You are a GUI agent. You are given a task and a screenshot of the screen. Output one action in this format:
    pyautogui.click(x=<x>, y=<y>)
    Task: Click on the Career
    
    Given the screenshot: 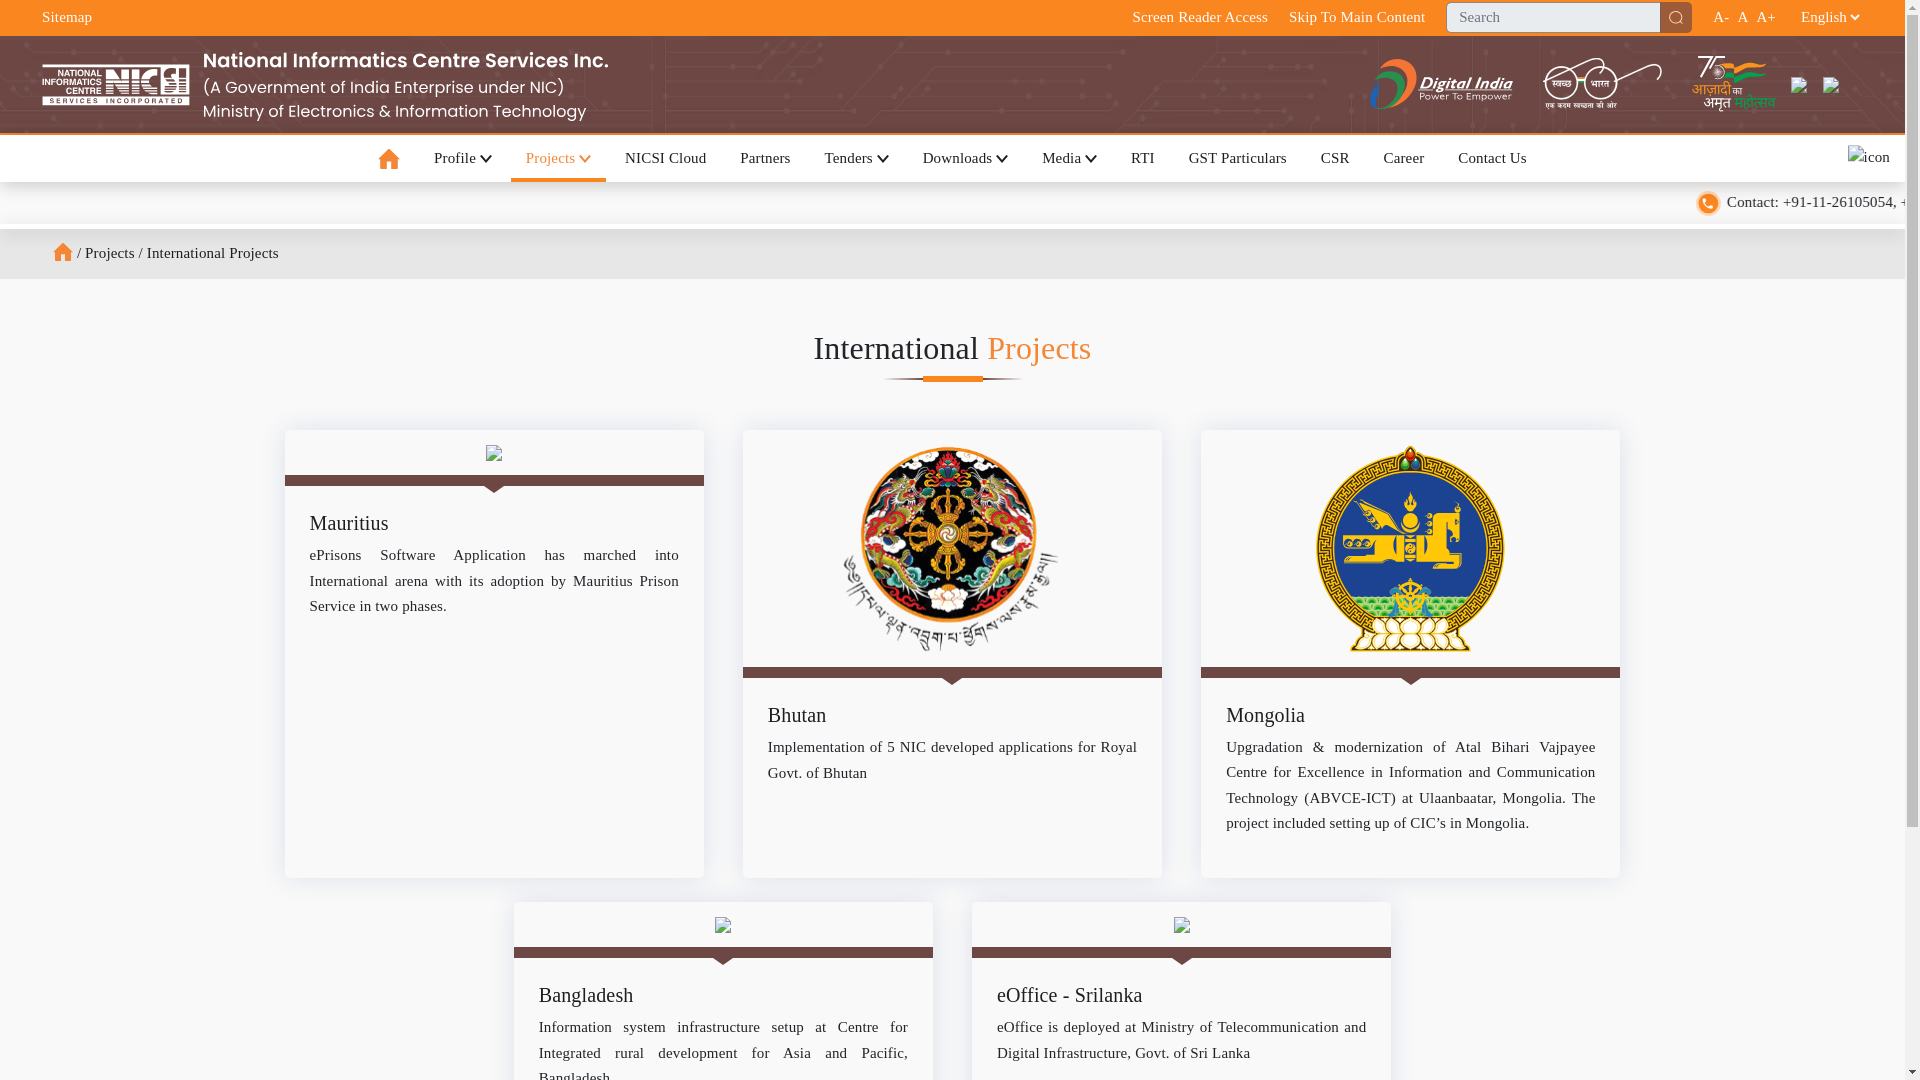 What is the action you would take?
    pyautogui.click(x=1402, y=158)
    